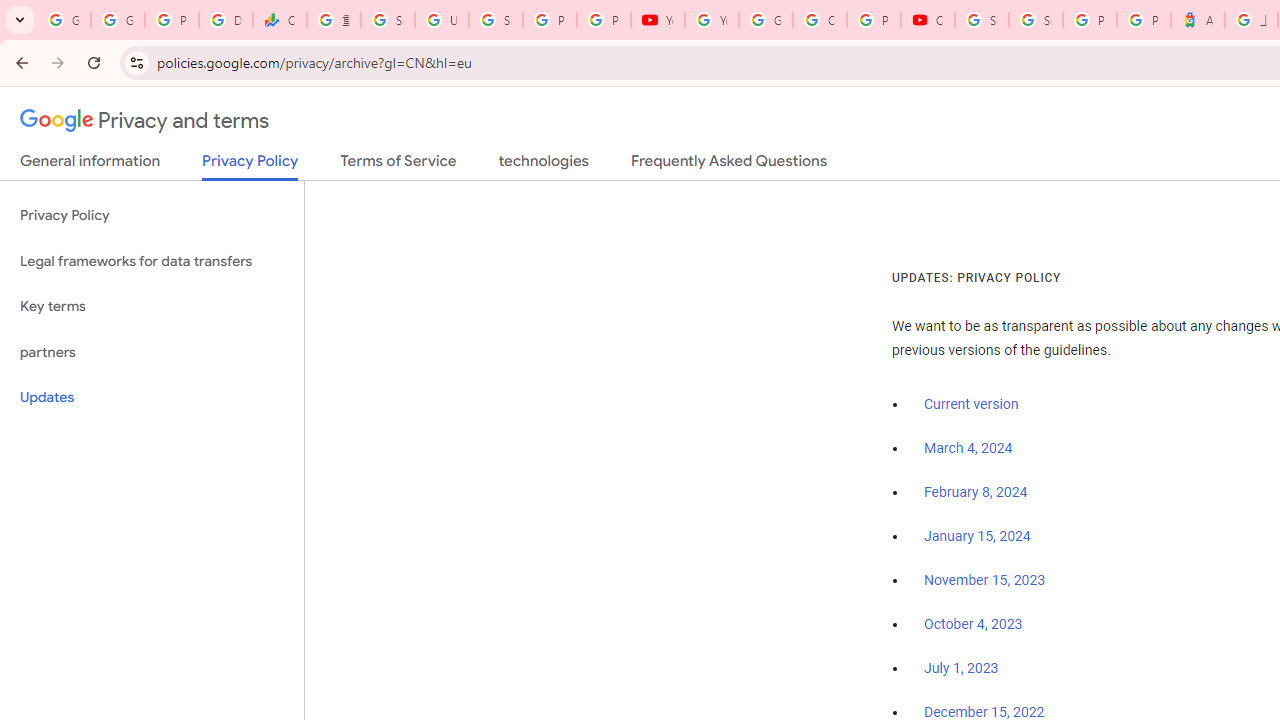 Image resolution: width=1280 pixels, height=720 pixels. What do you see at coordinates (973, 625) in the screenshot?
I see `October 4, 2023` at bounding box center [973, 625].